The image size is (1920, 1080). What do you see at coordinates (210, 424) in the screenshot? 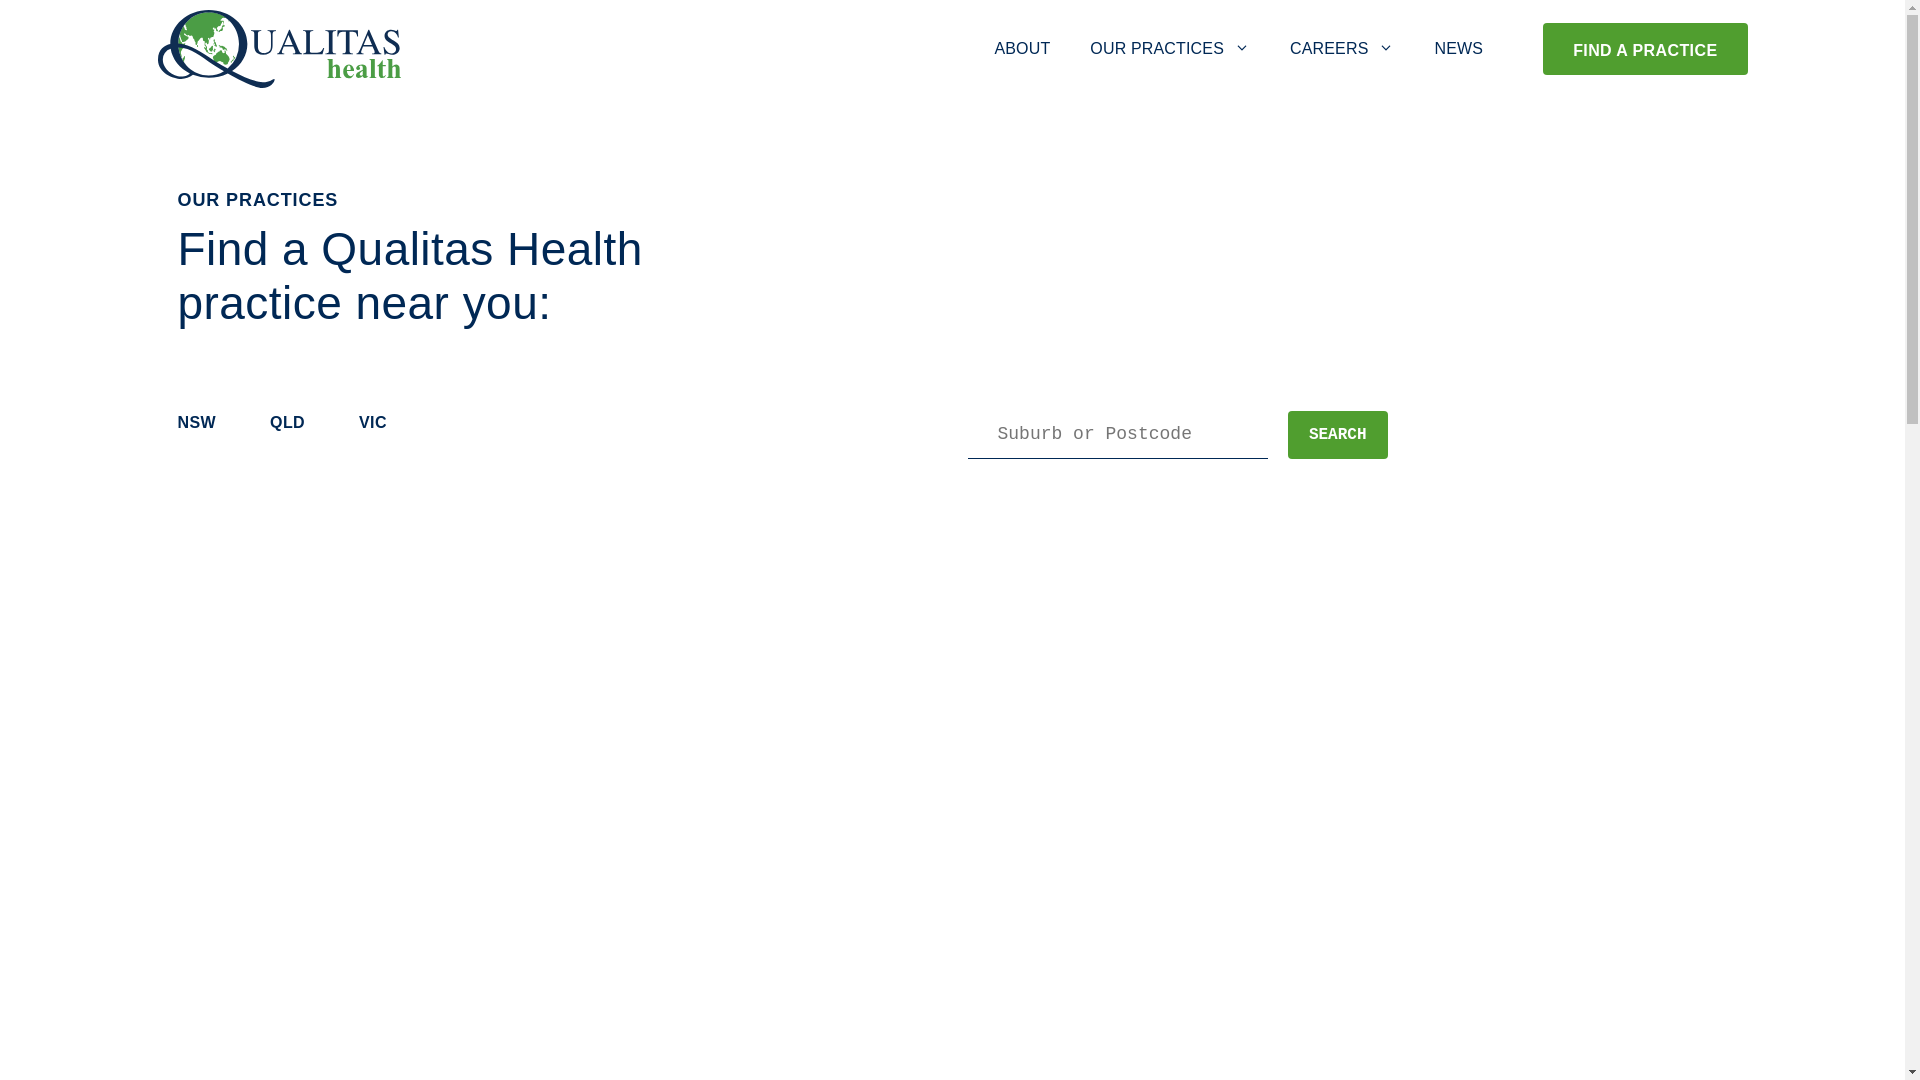
I see `NSW` at bounding box center [210, 424].